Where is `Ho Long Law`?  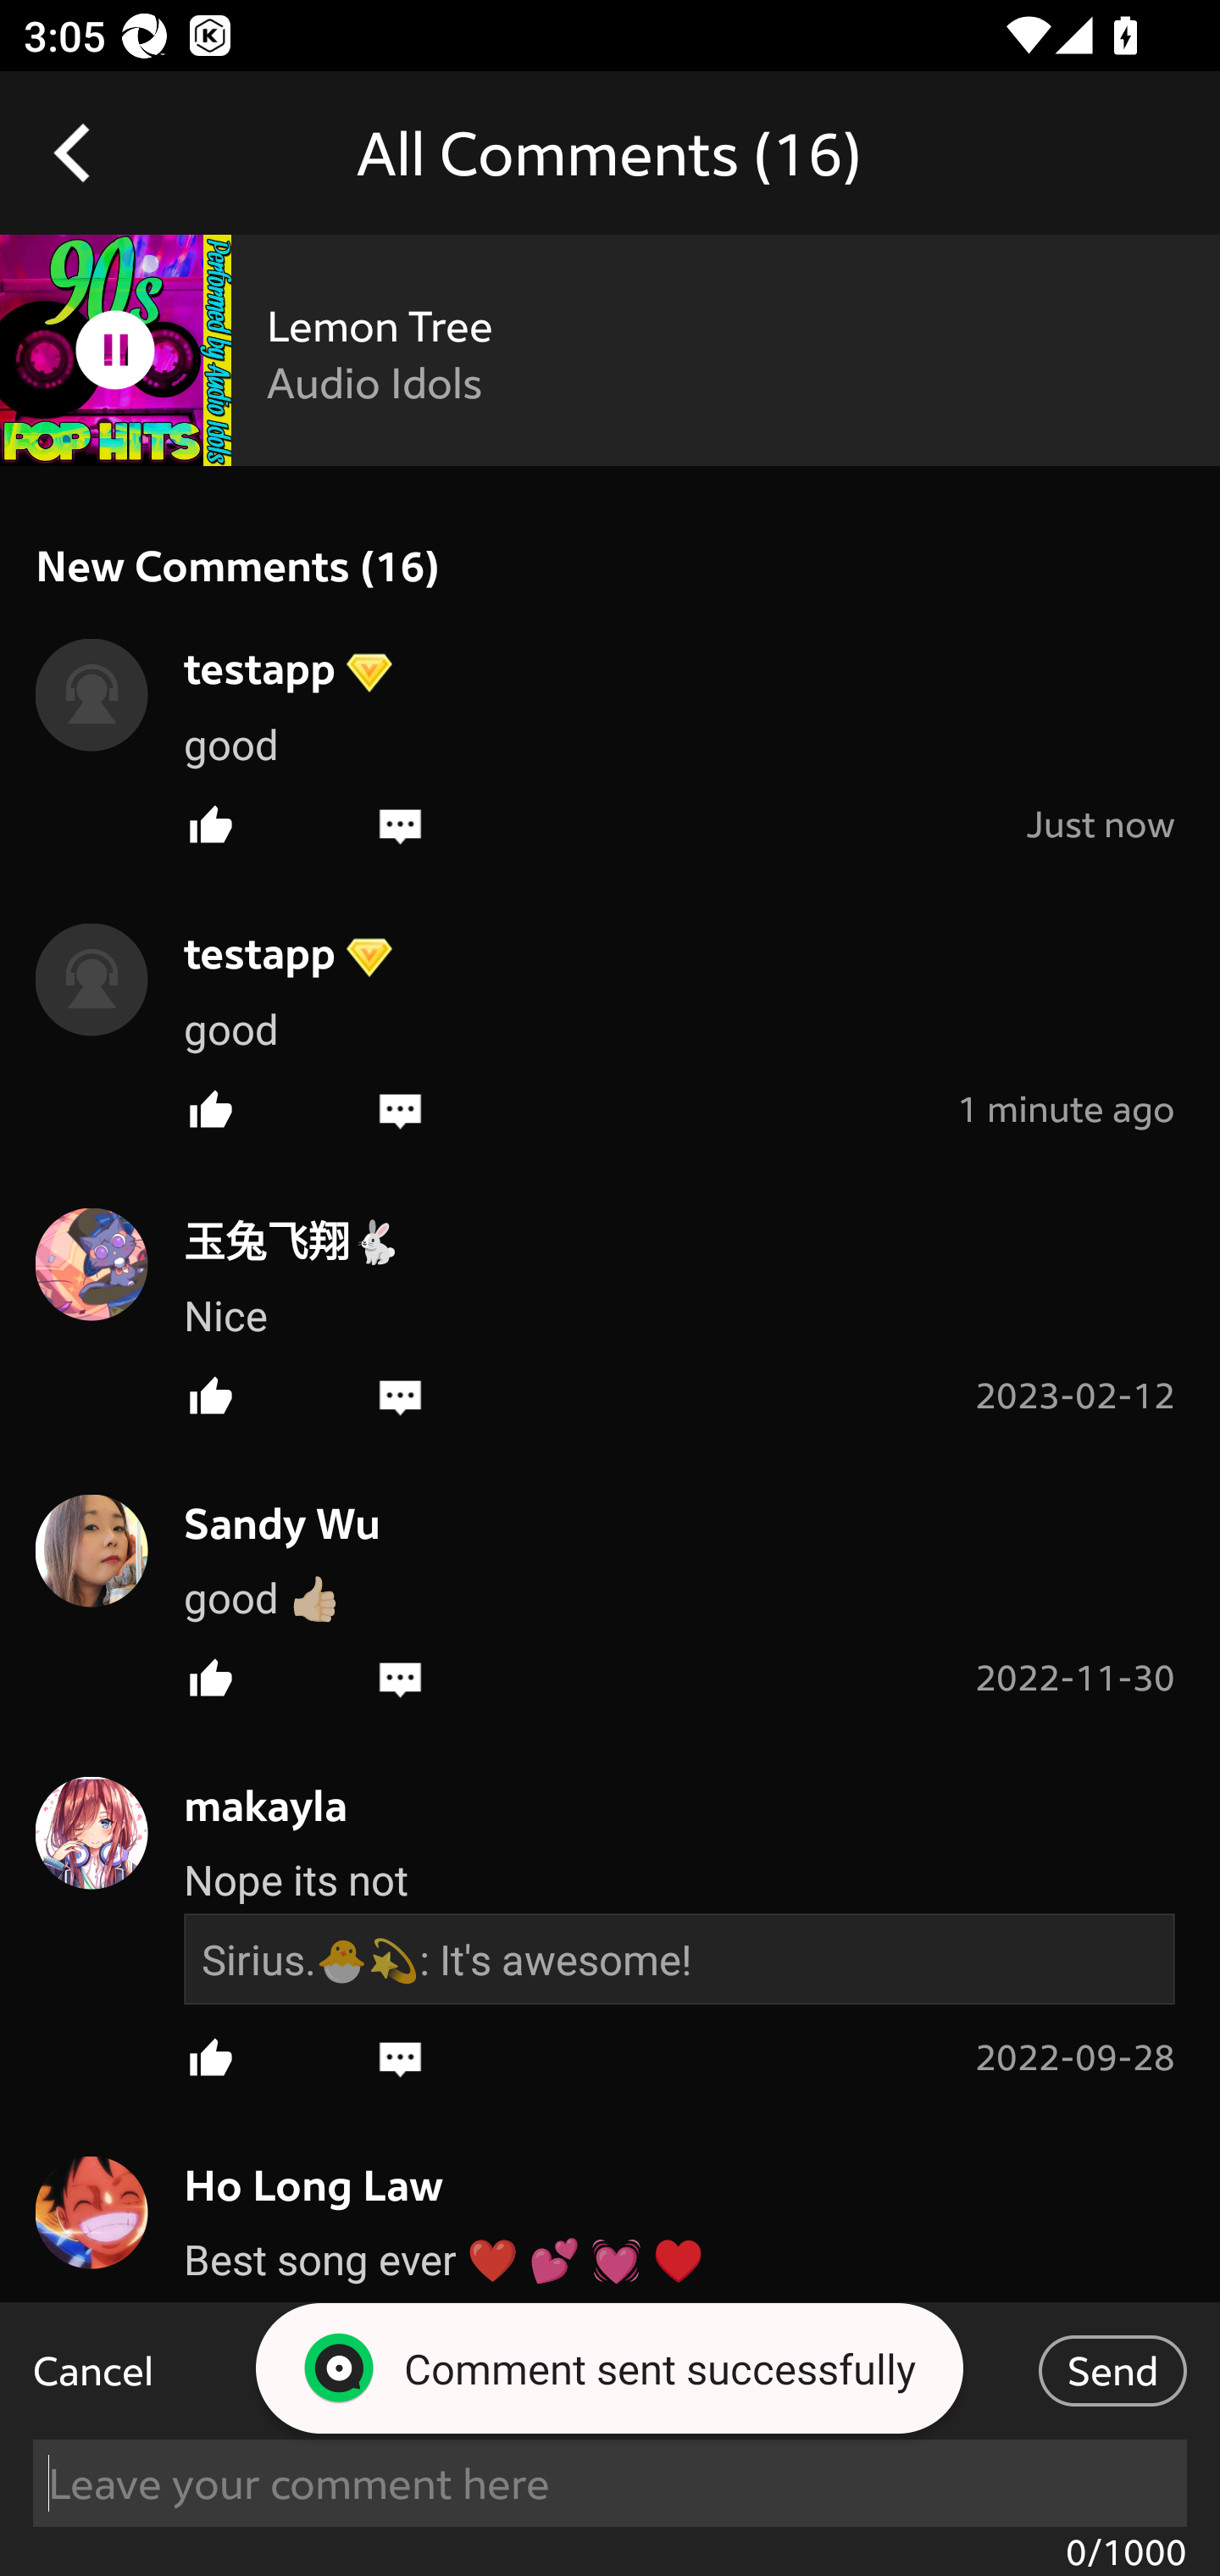 Ho Long Law is located at coordinates (297, 2185).